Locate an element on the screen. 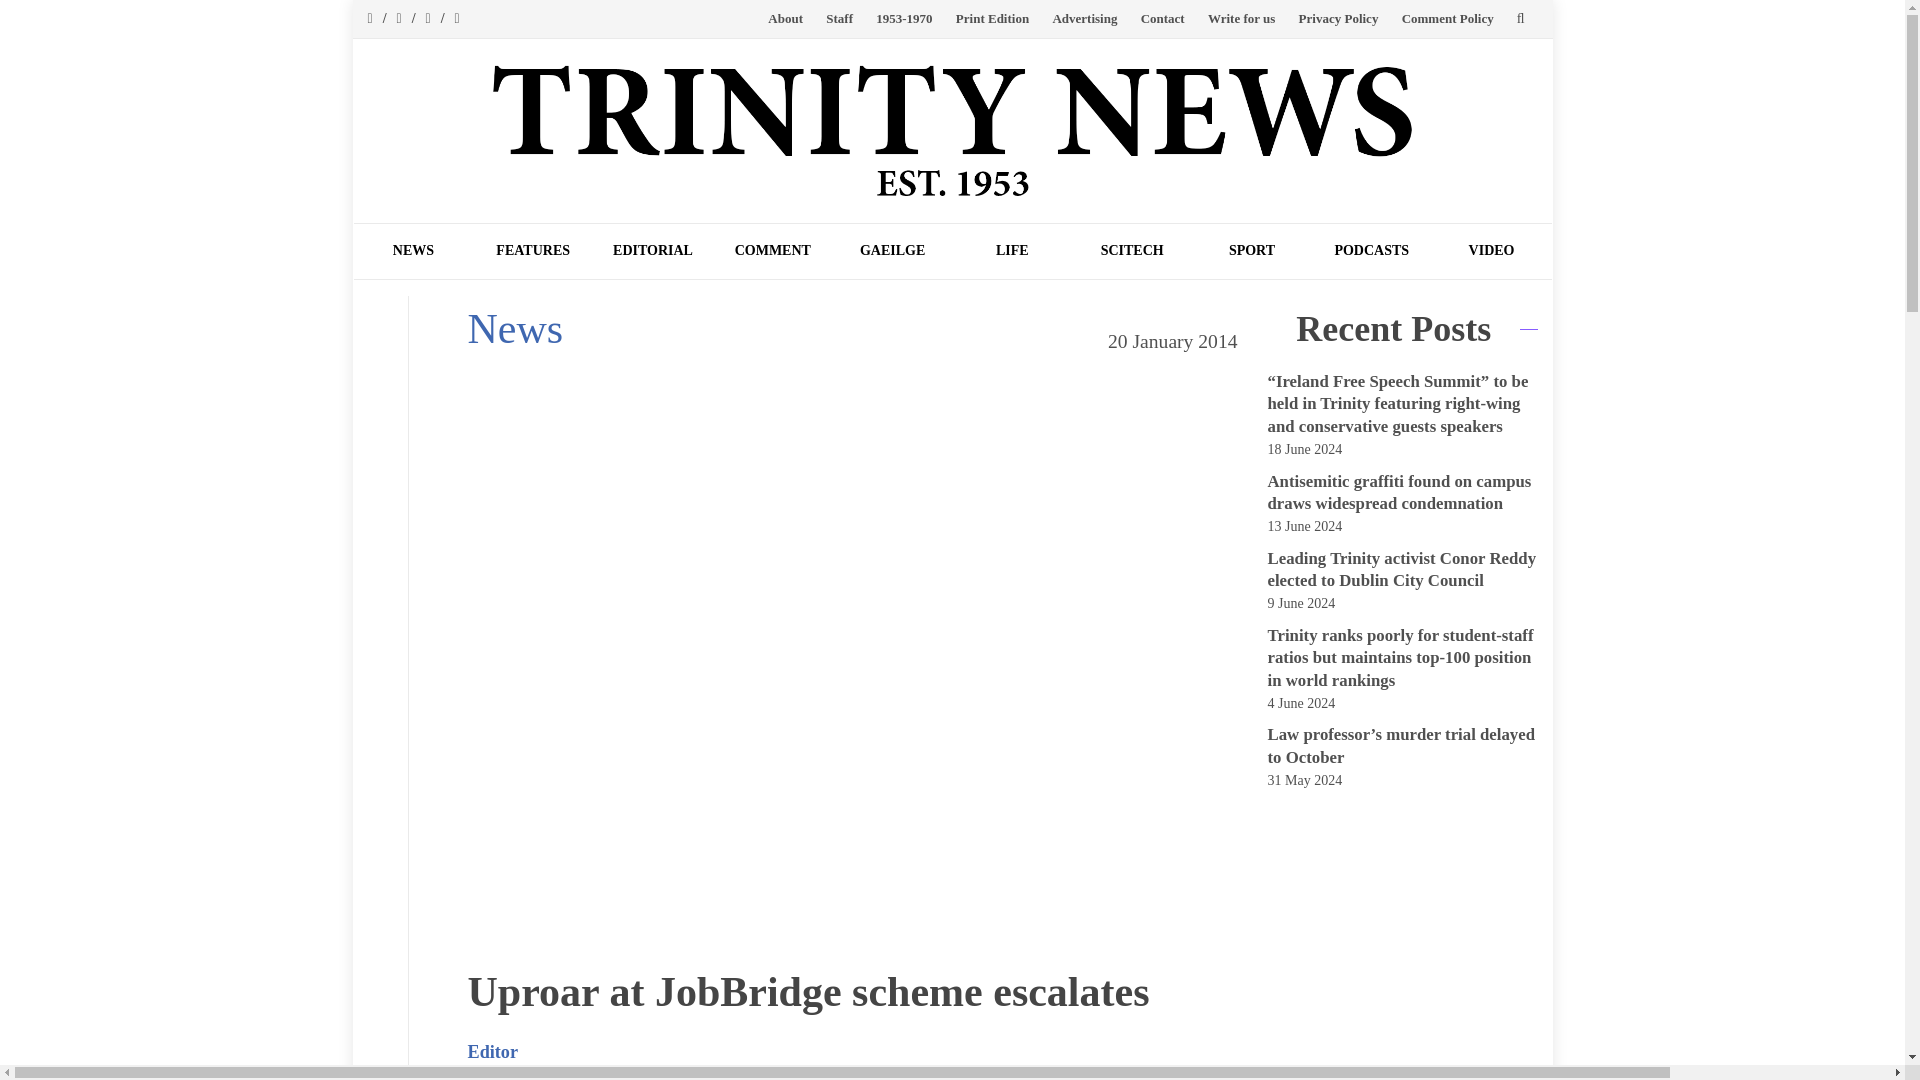 The width and height of the screenshot is (1920, 1080). Staff is located at coordinates (838, 18).